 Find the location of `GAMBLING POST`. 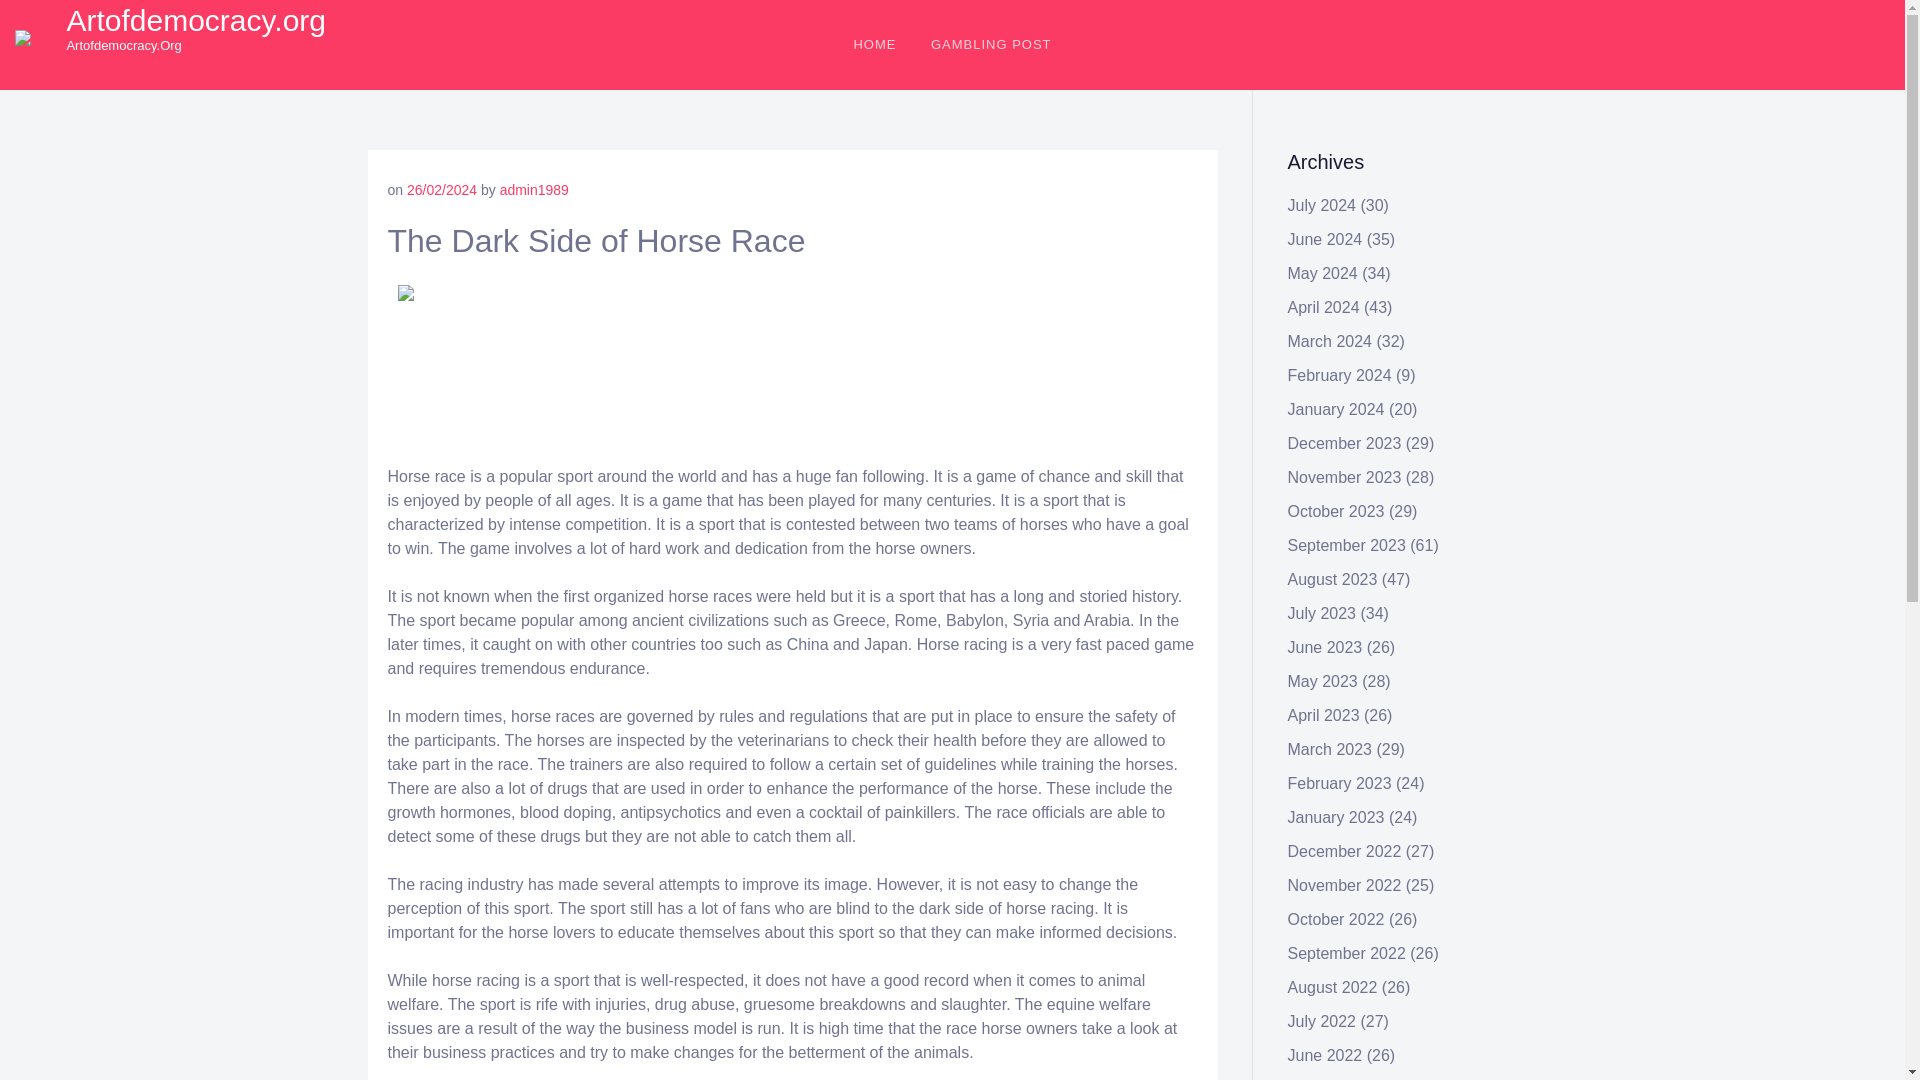

GAMBLING POST is located at coordinates (991, 44).